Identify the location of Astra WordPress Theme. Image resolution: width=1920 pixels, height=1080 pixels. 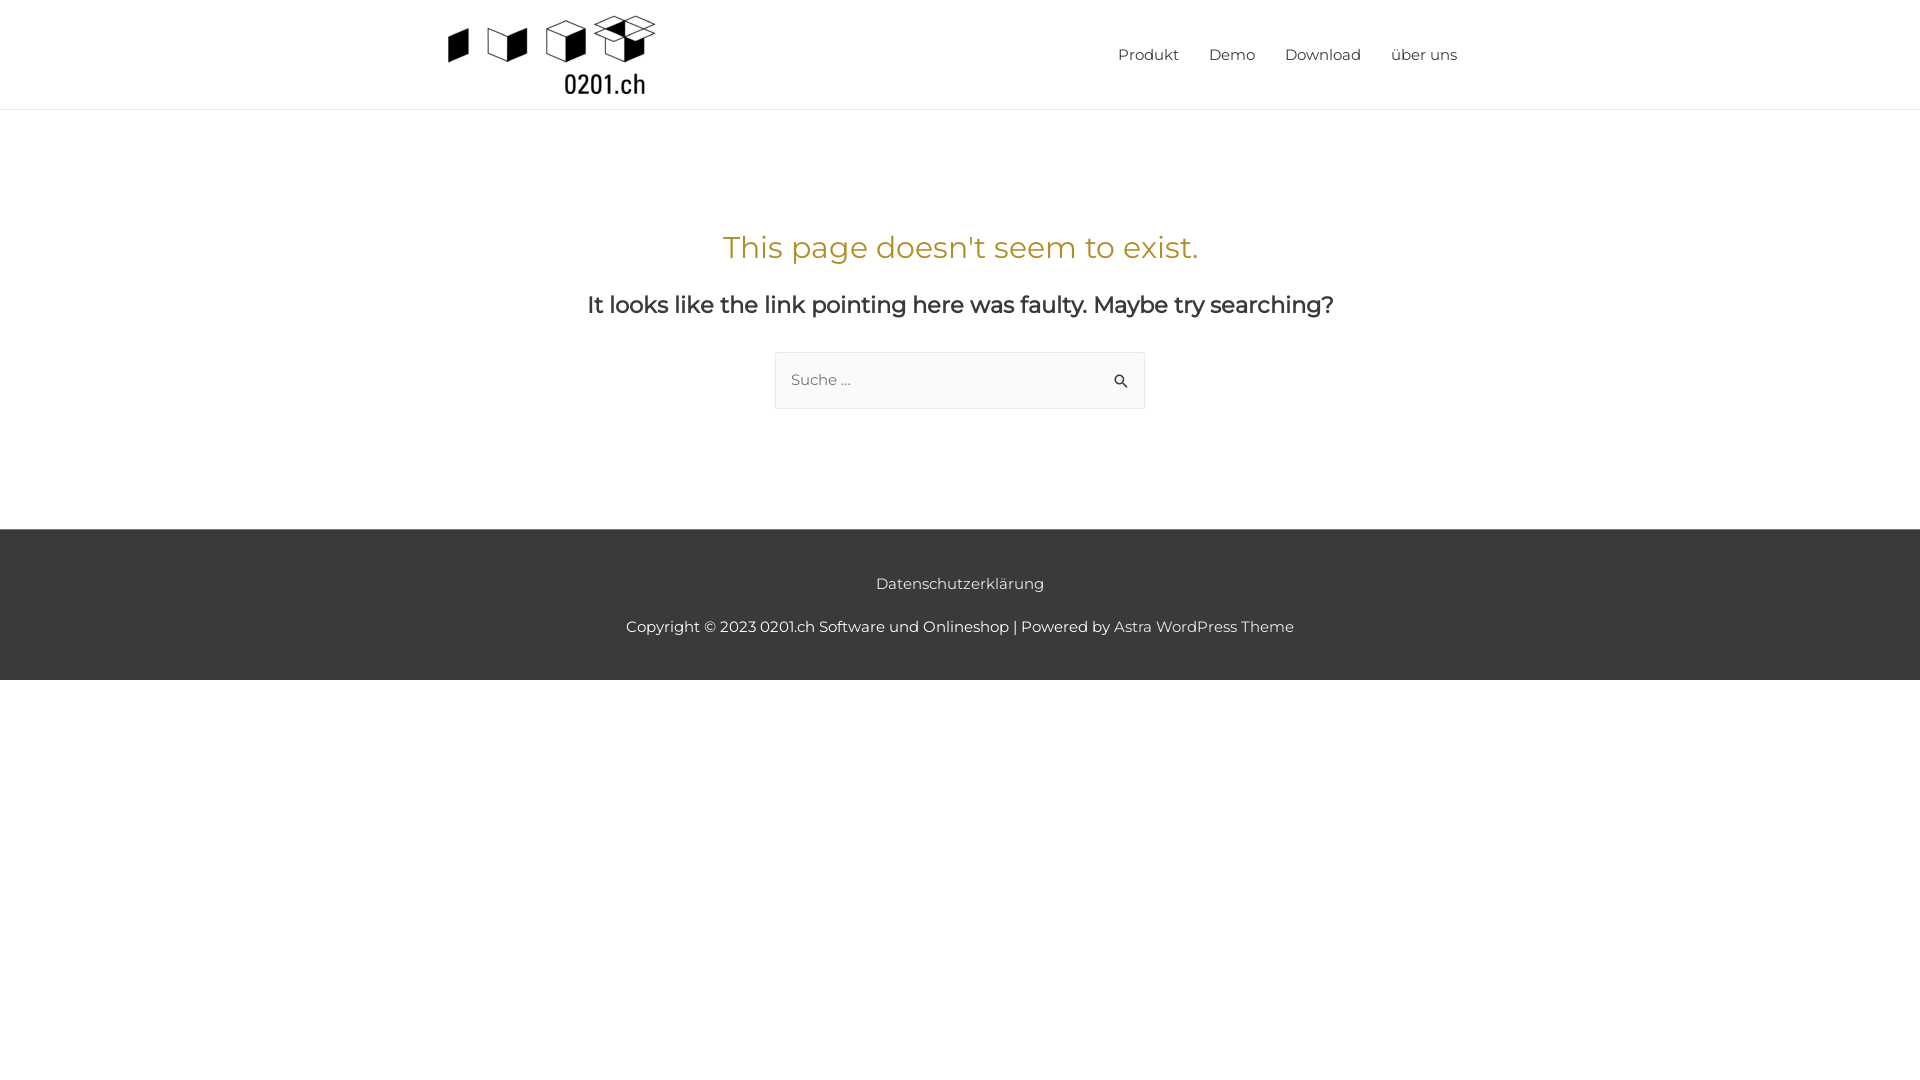
(1204, 626).